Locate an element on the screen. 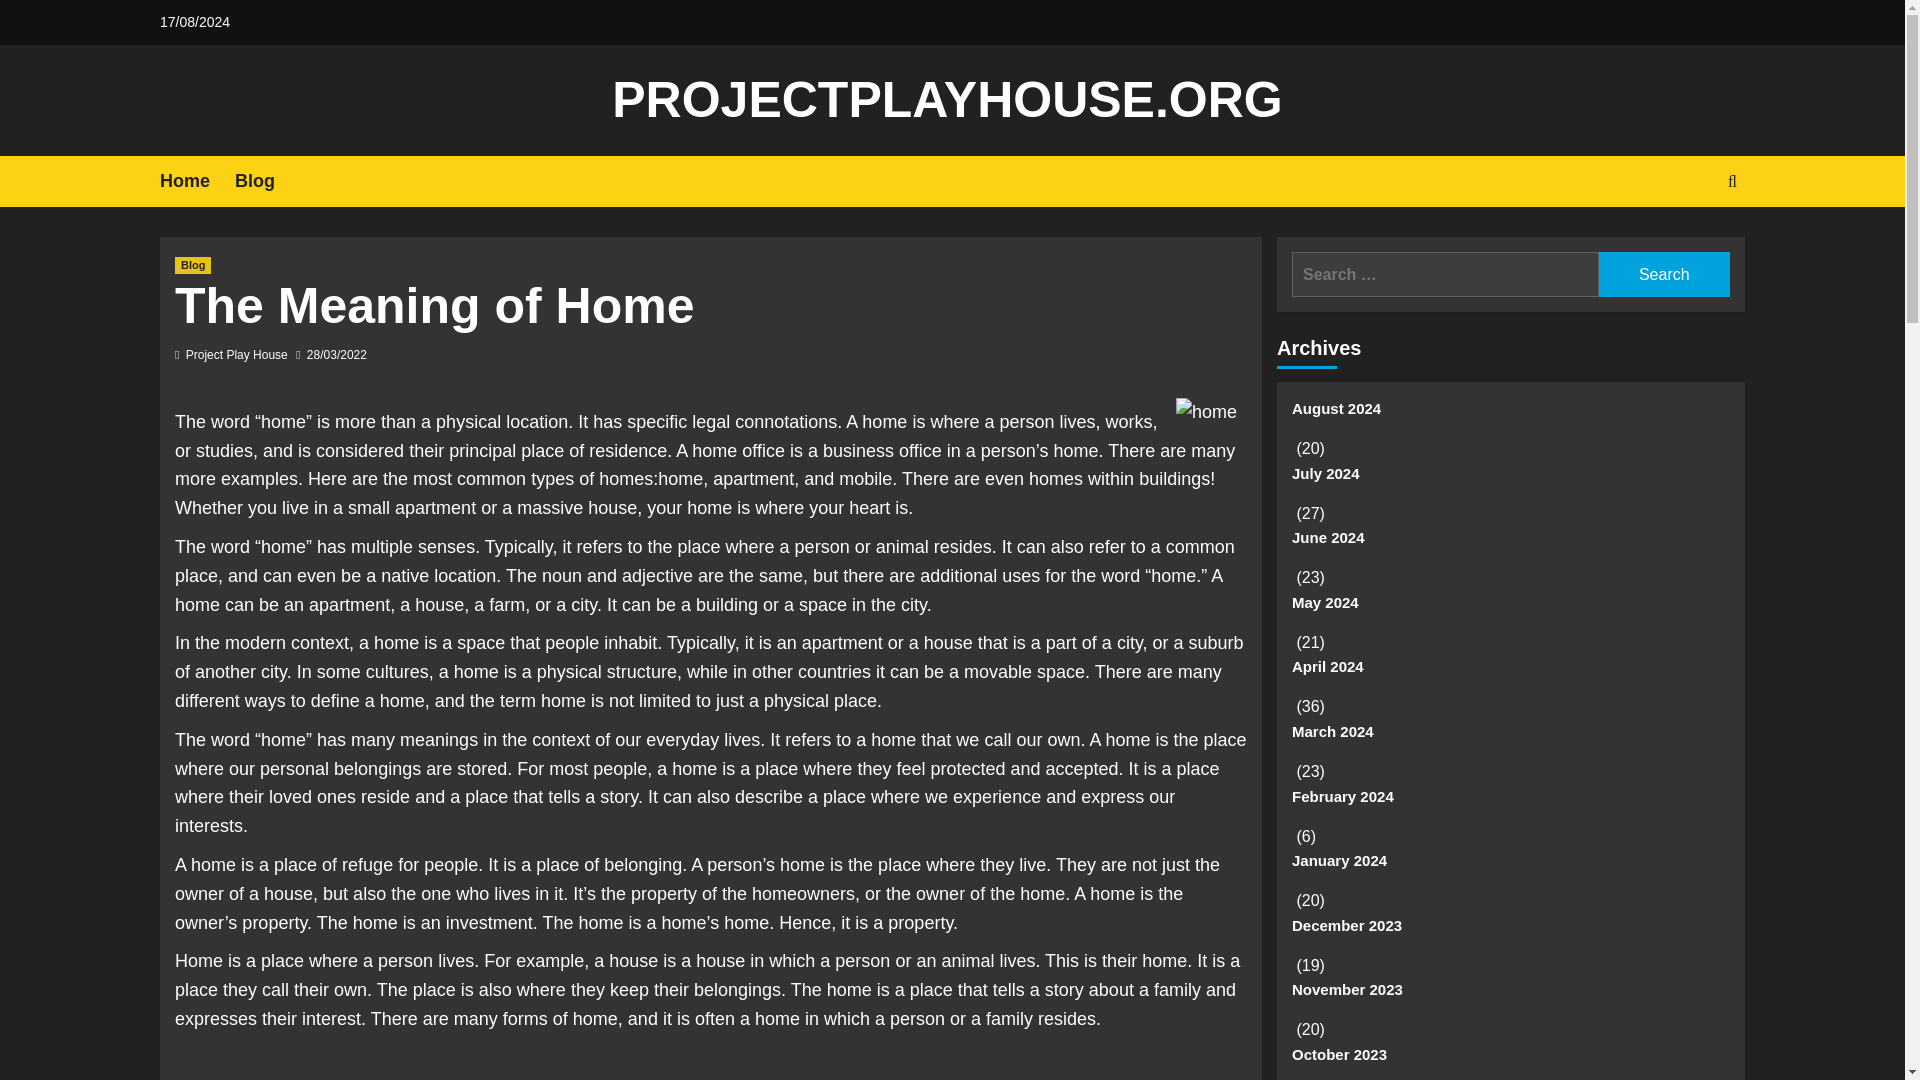  November 2023 is located at coordinates (1510, 998).